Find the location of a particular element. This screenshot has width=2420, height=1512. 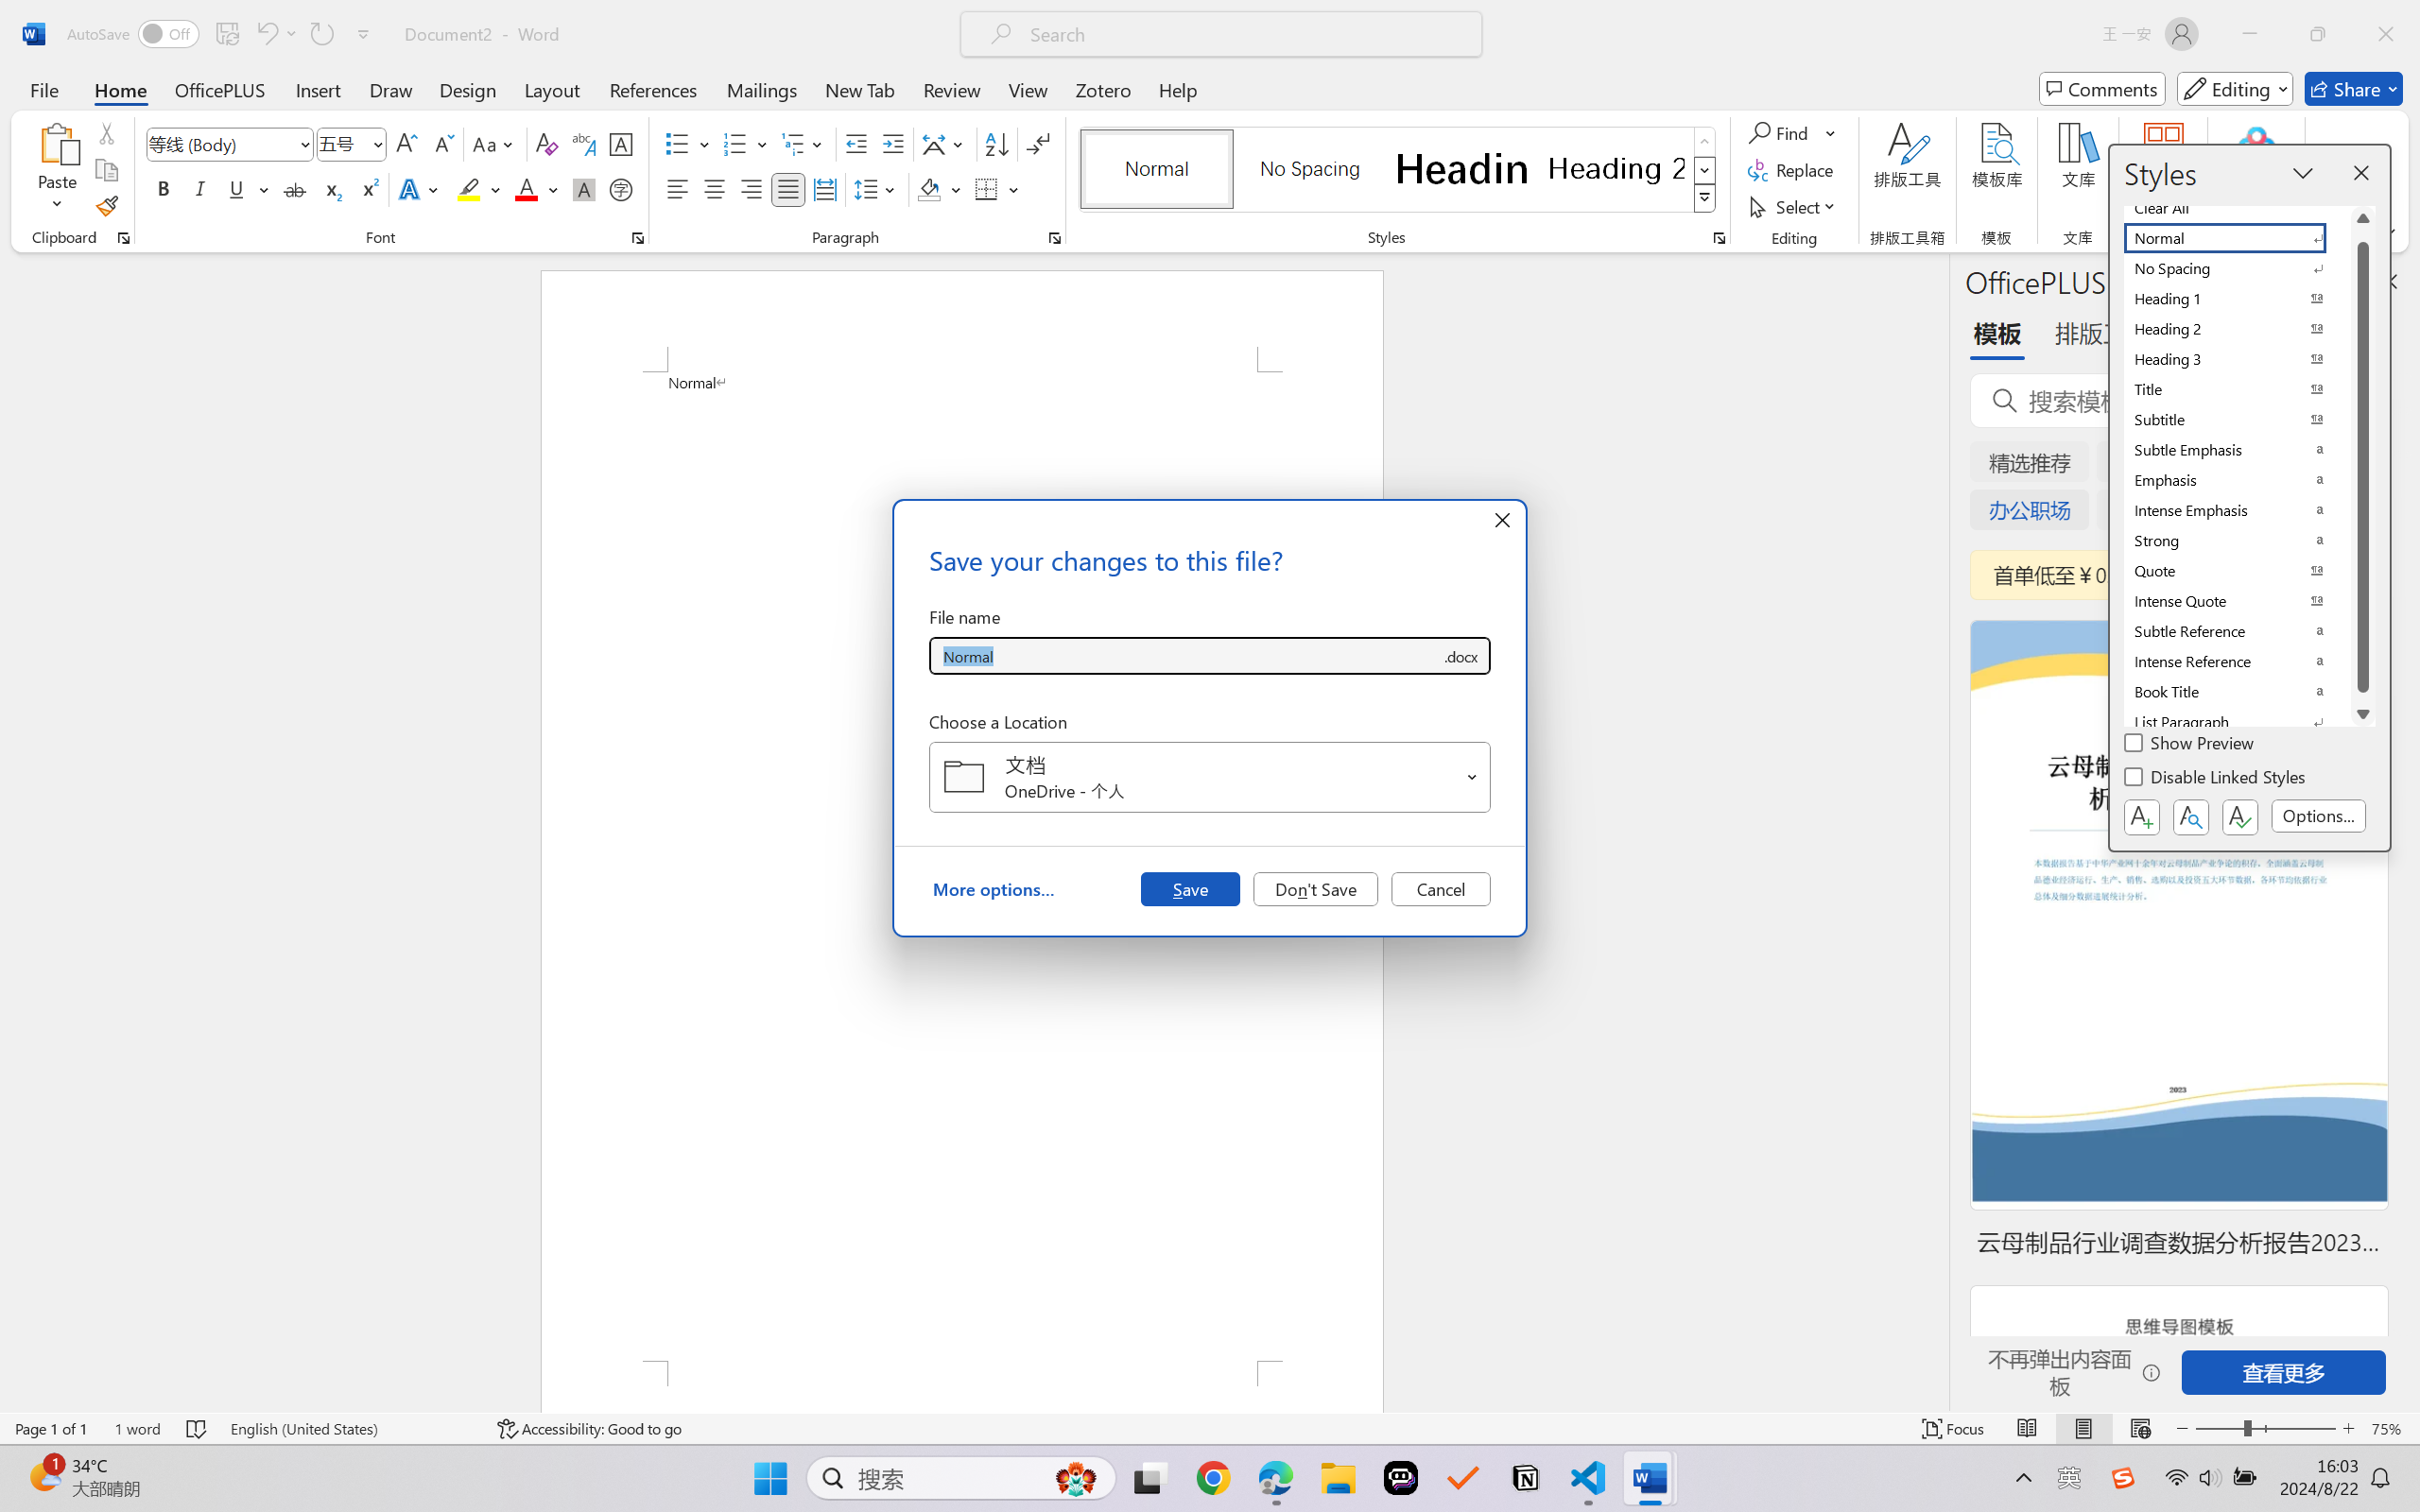

Styles is located at coordinates (1705, 198).